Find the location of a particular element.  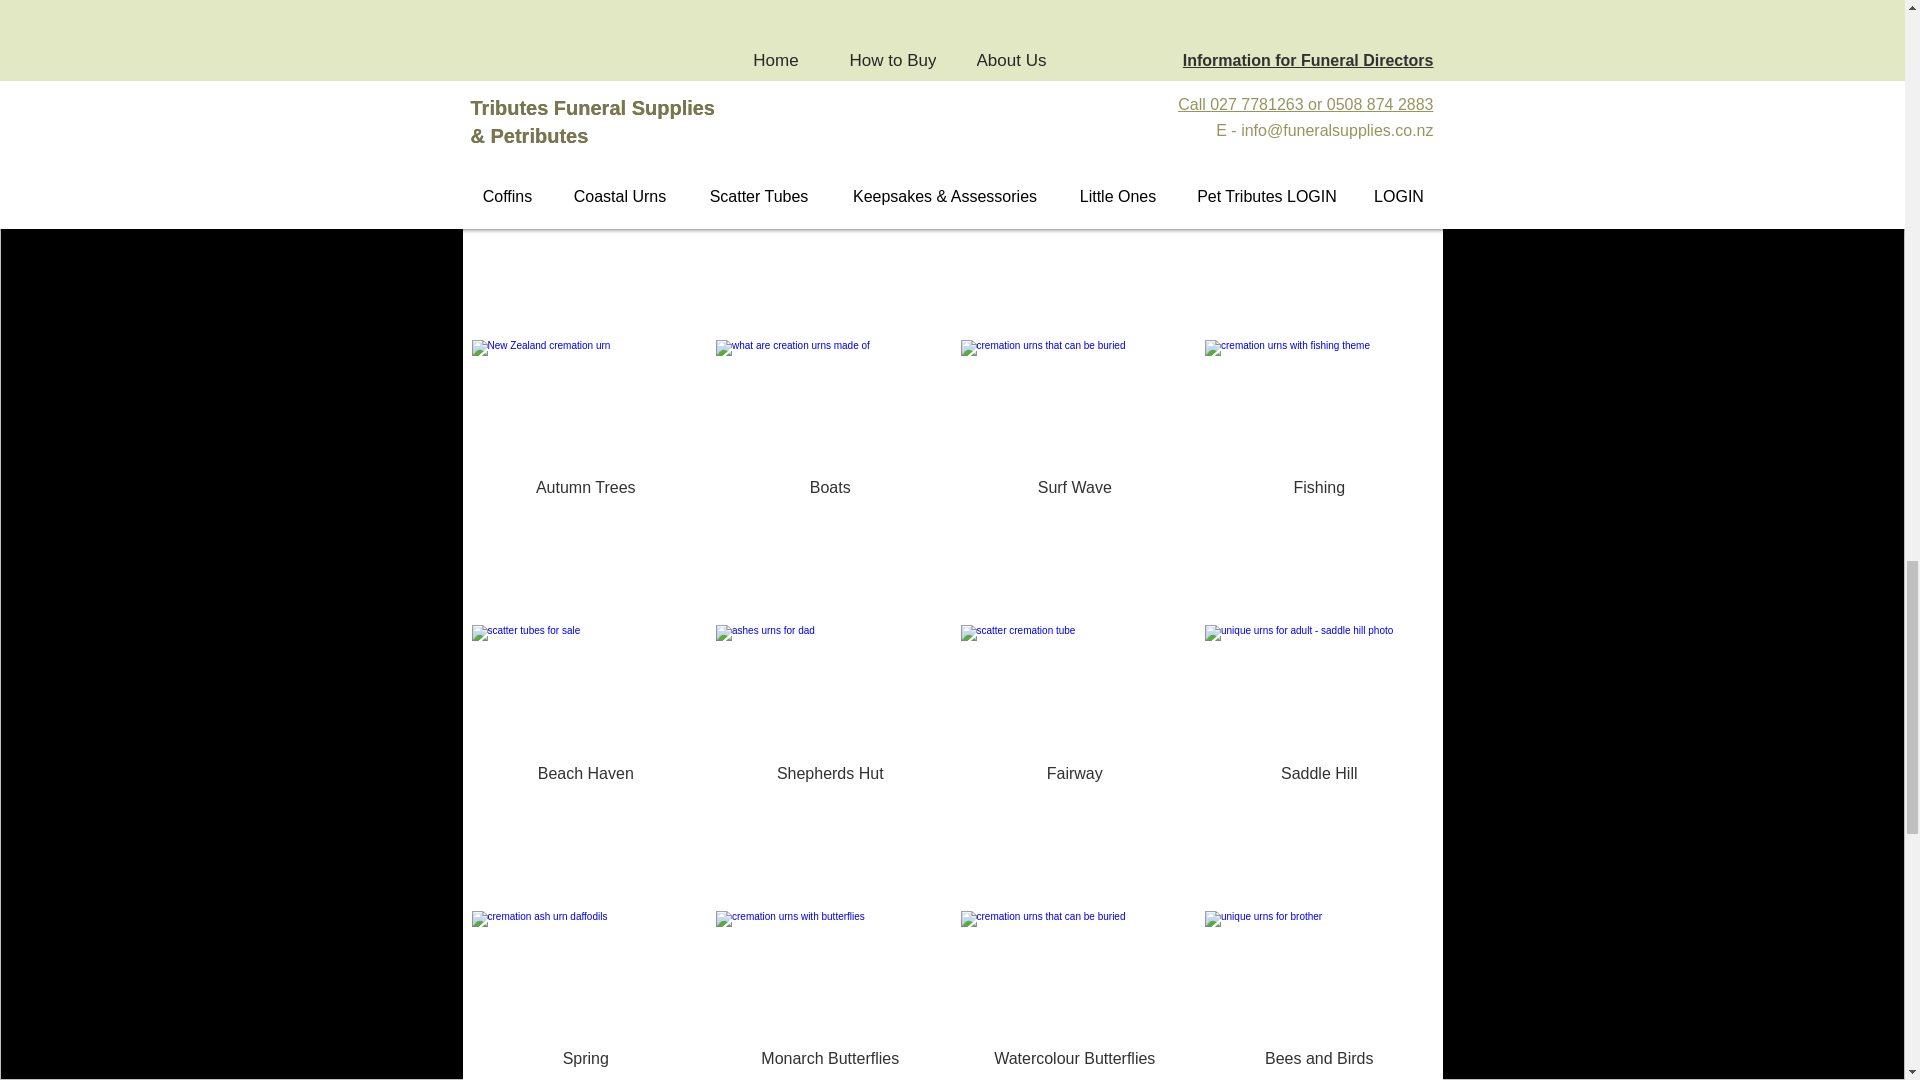

Lake Hayes is located at coordinates (1318, 202).